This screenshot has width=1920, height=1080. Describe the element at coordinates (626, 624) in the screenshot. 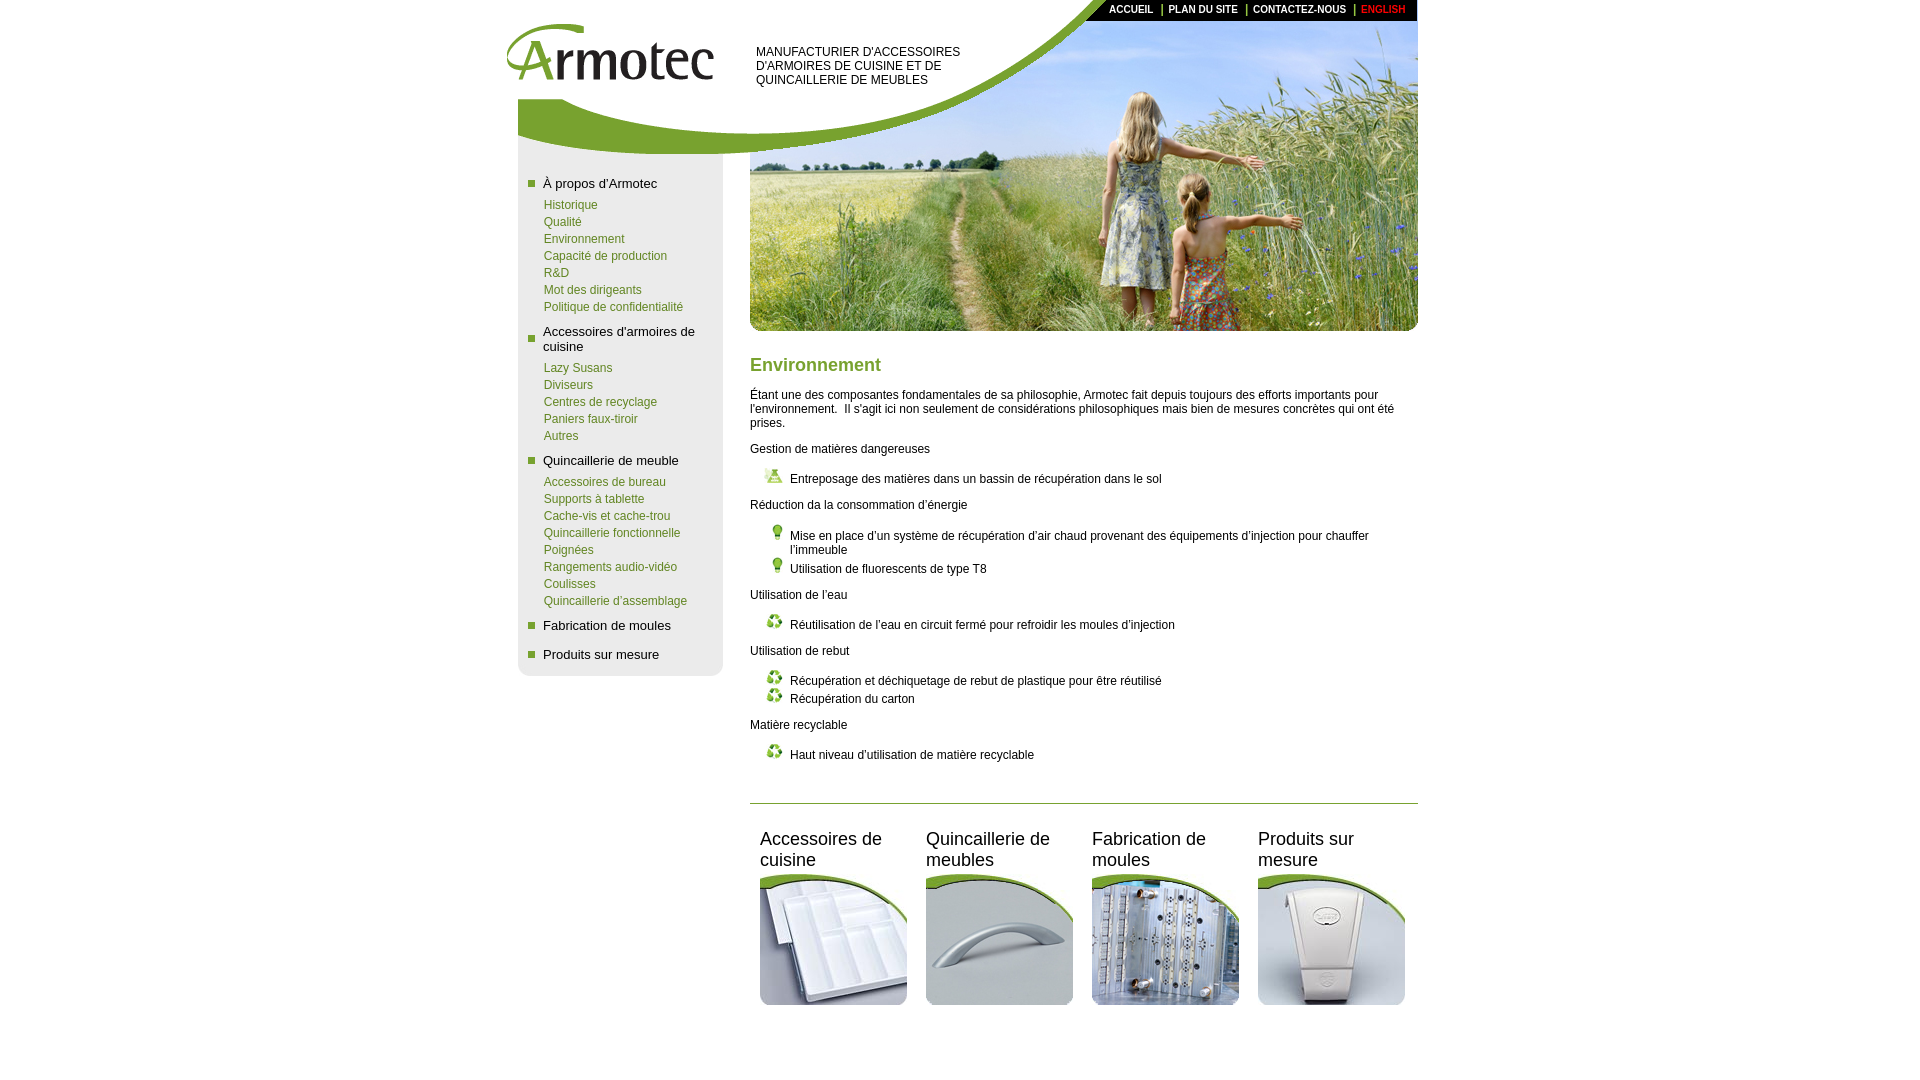

I see `Fabrication de moules` at that location.